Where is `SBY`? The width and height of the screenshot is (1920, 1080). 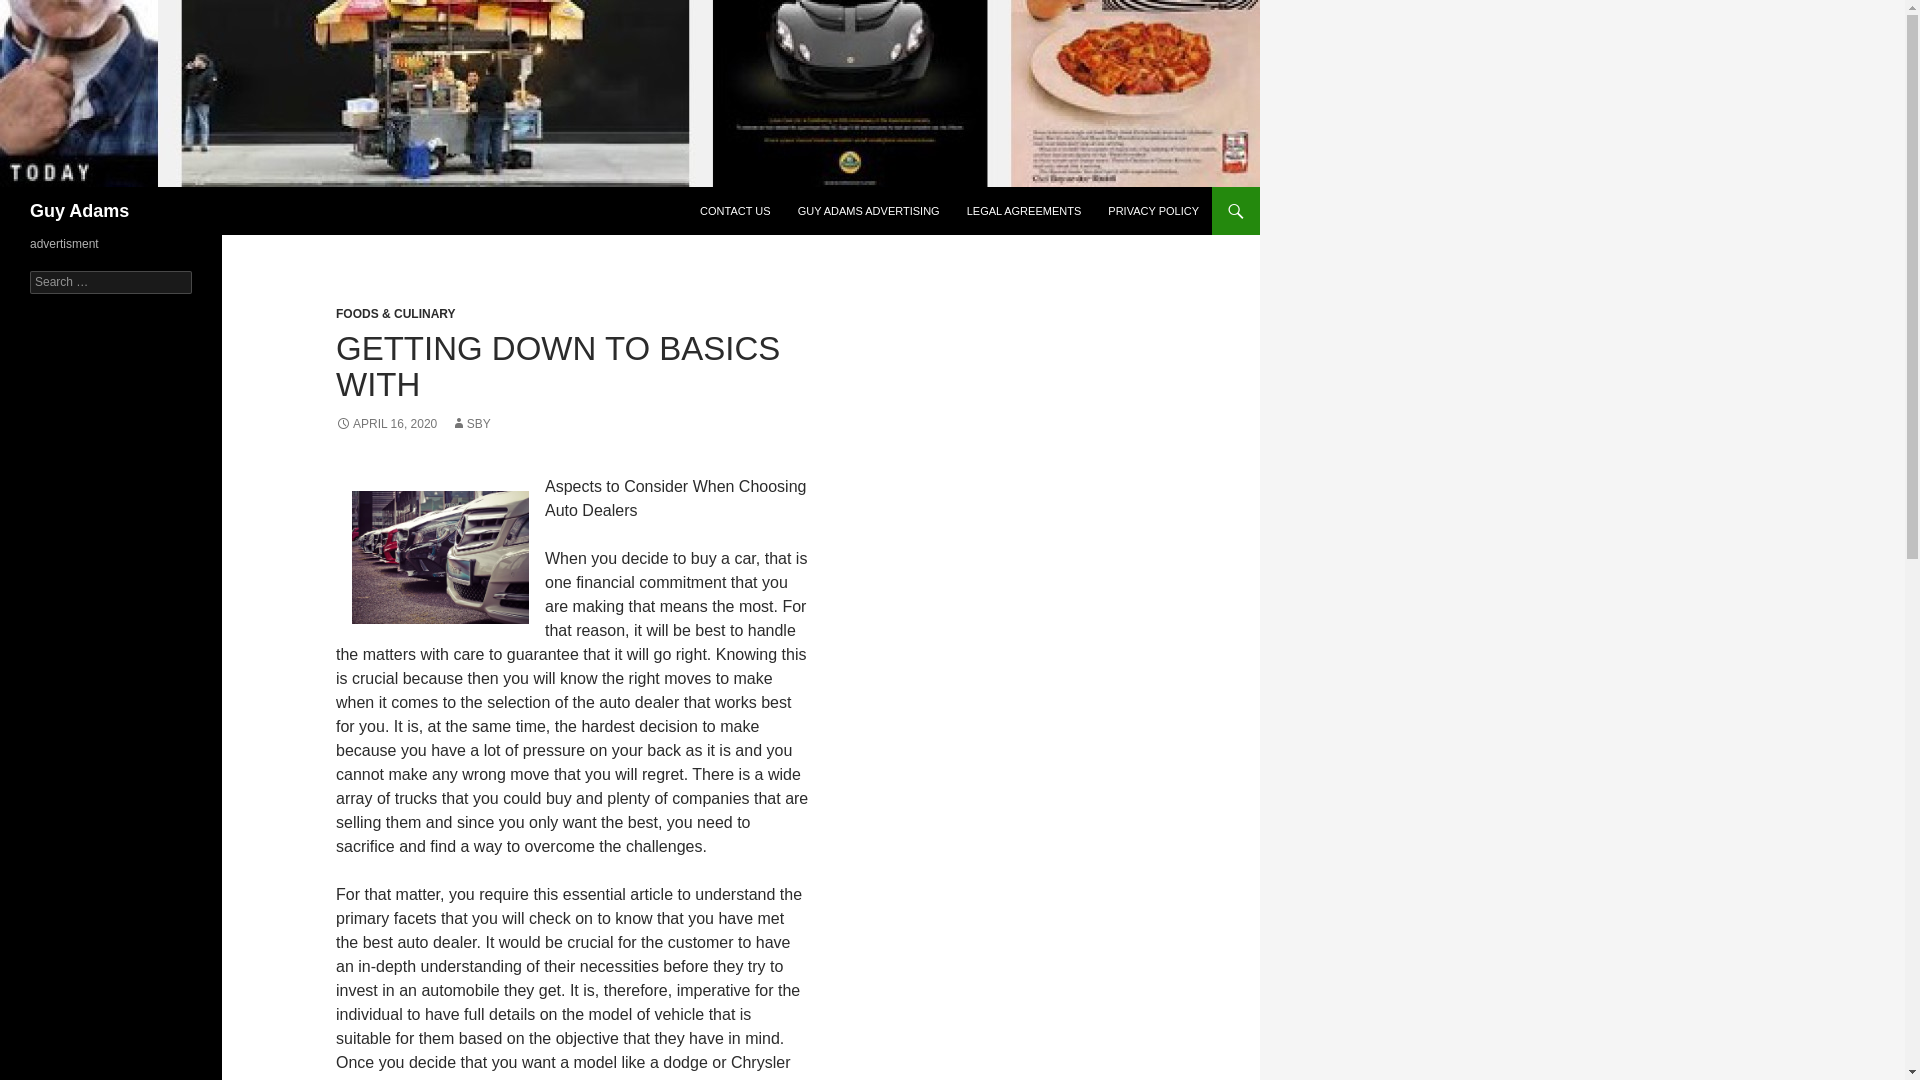
SBY is located at coordinates (471, 423).